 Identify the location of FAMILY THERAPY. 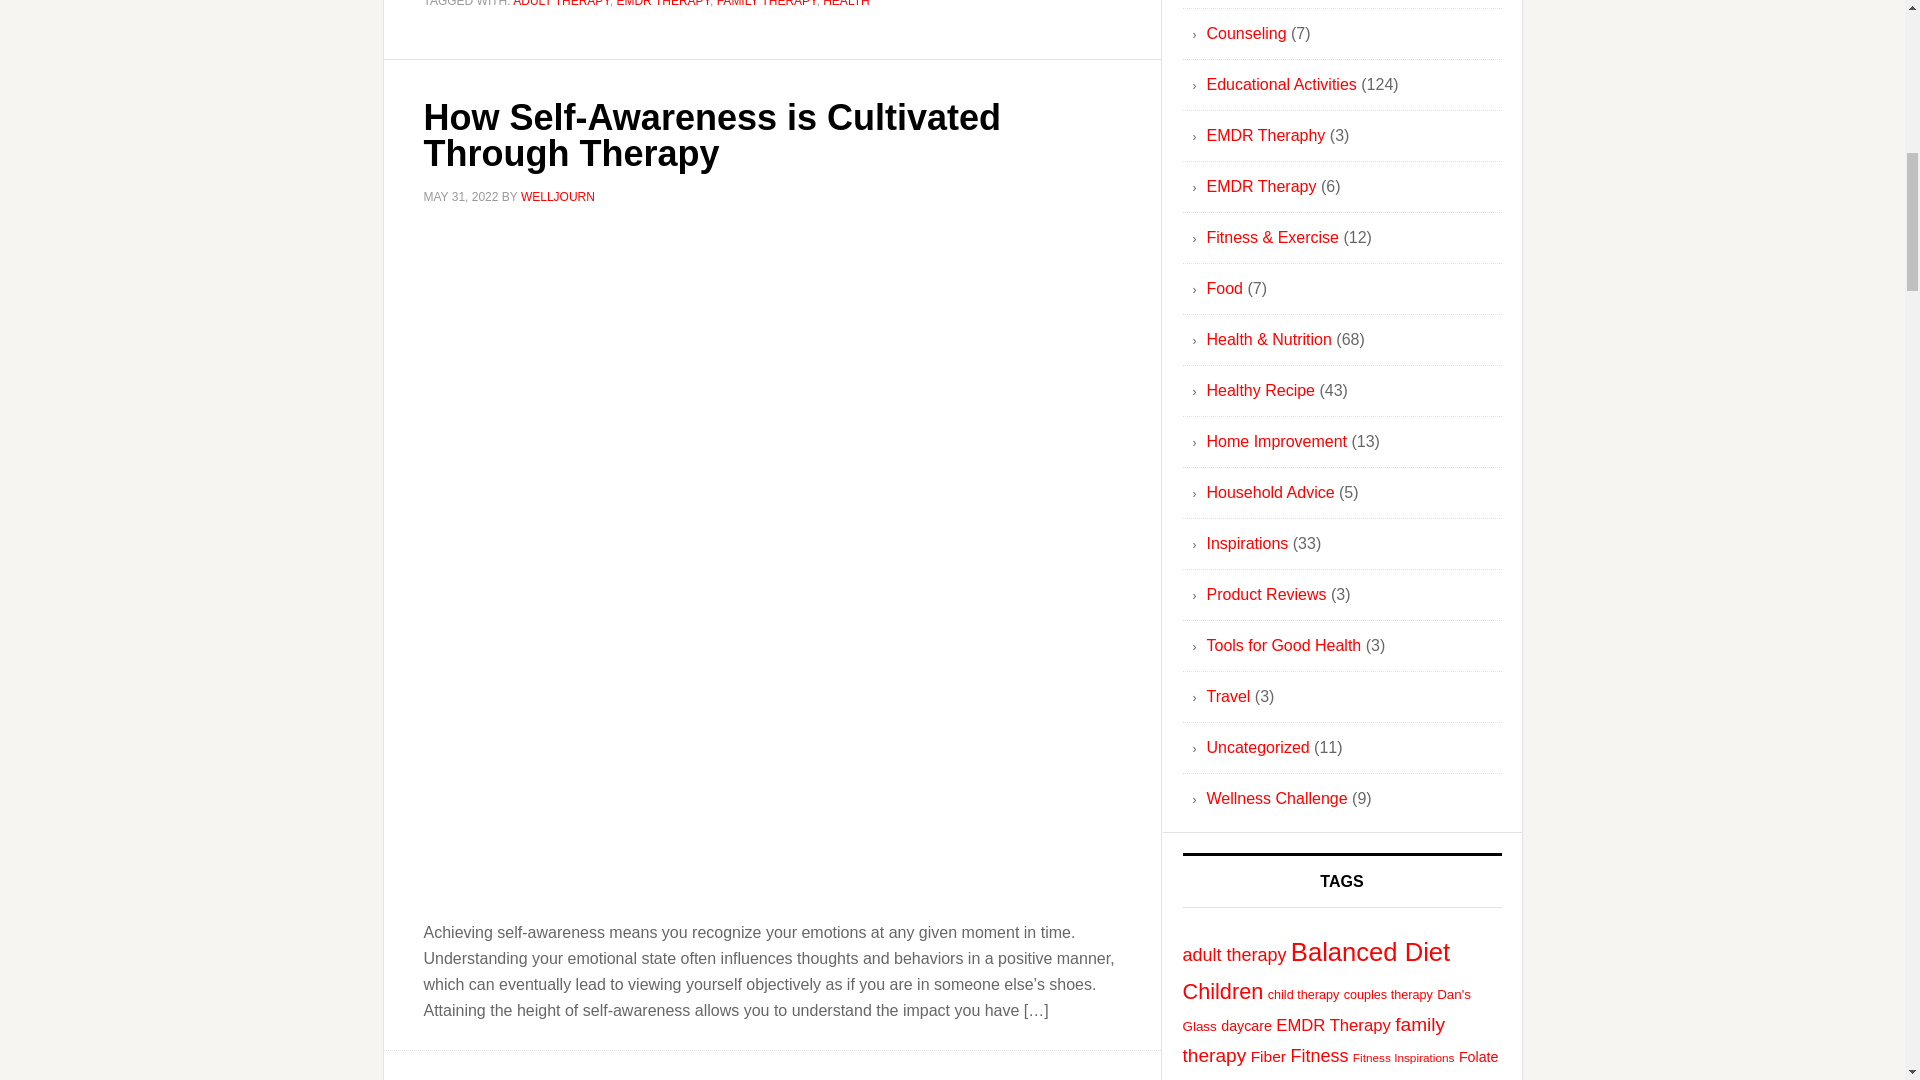
(766, 4).